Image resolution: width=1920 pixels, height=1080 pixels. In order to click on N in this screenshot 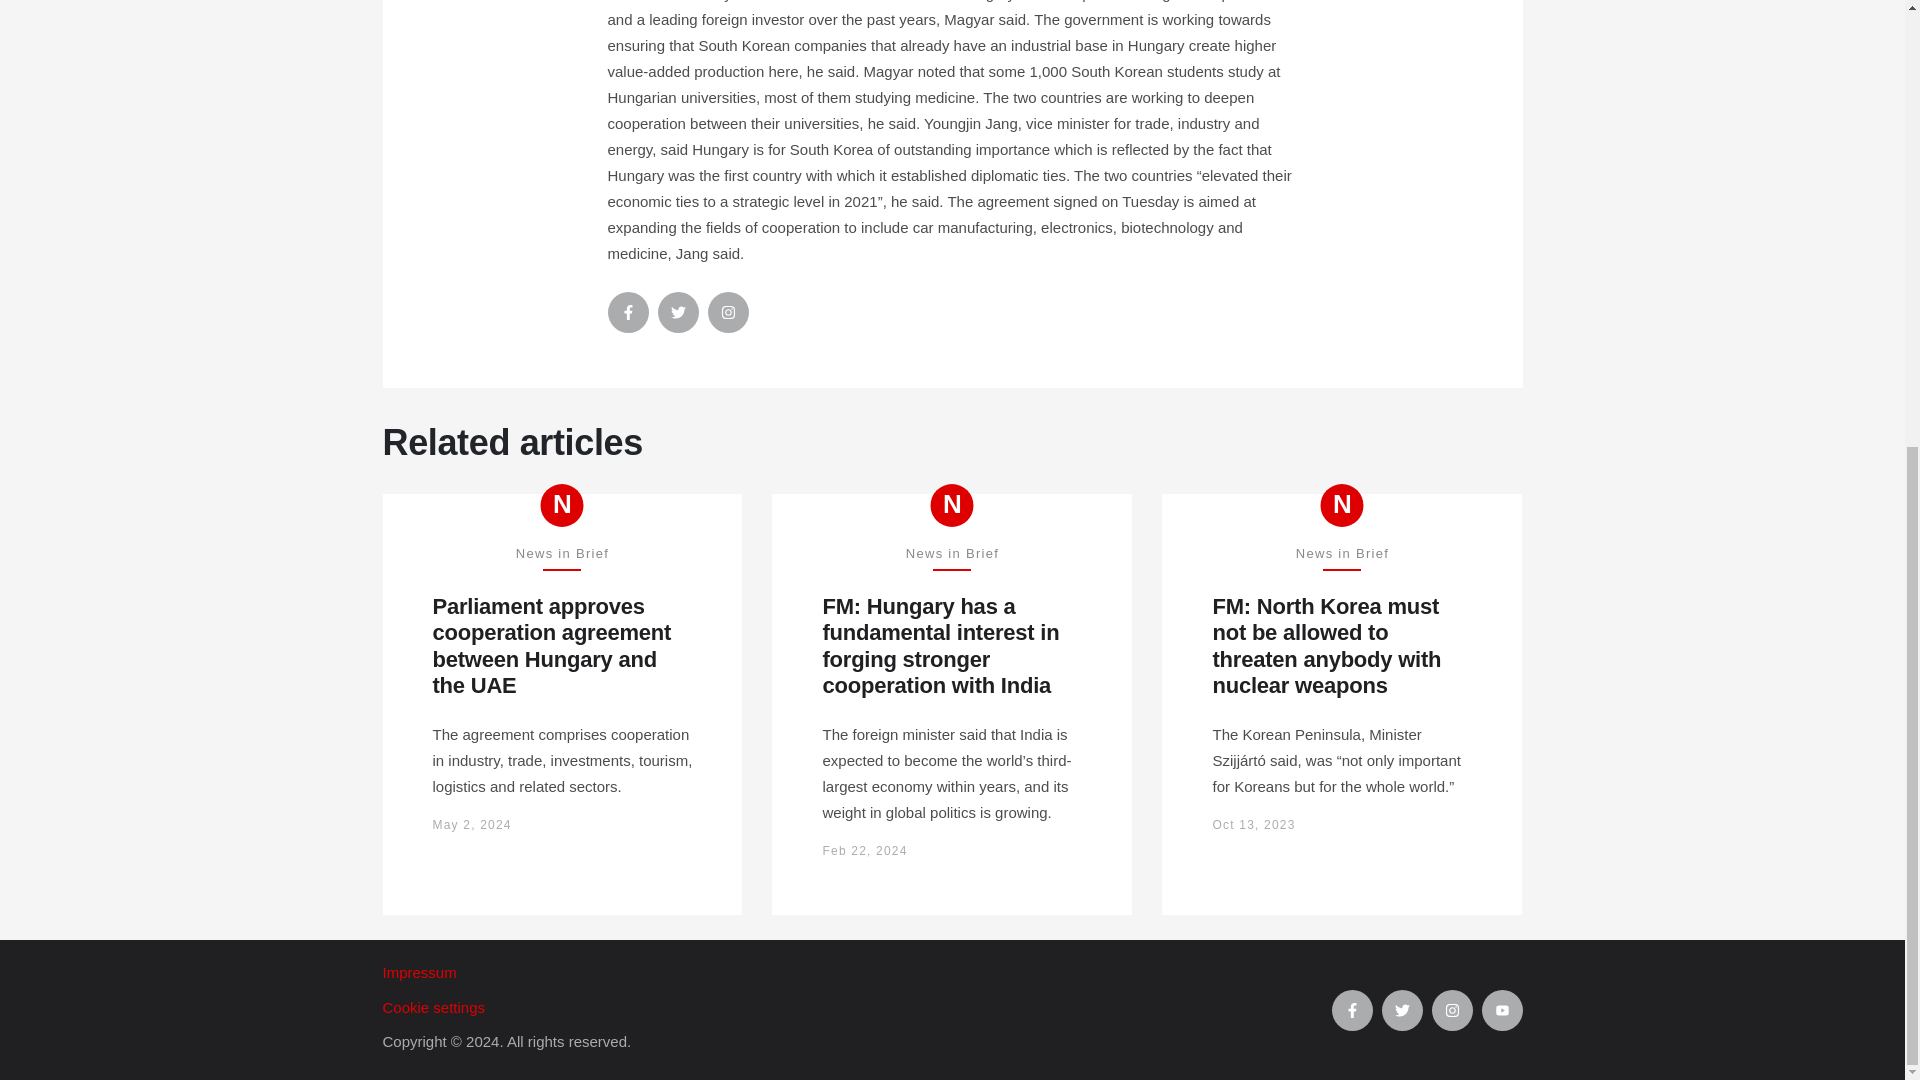, I will do `click(952, 505)`.